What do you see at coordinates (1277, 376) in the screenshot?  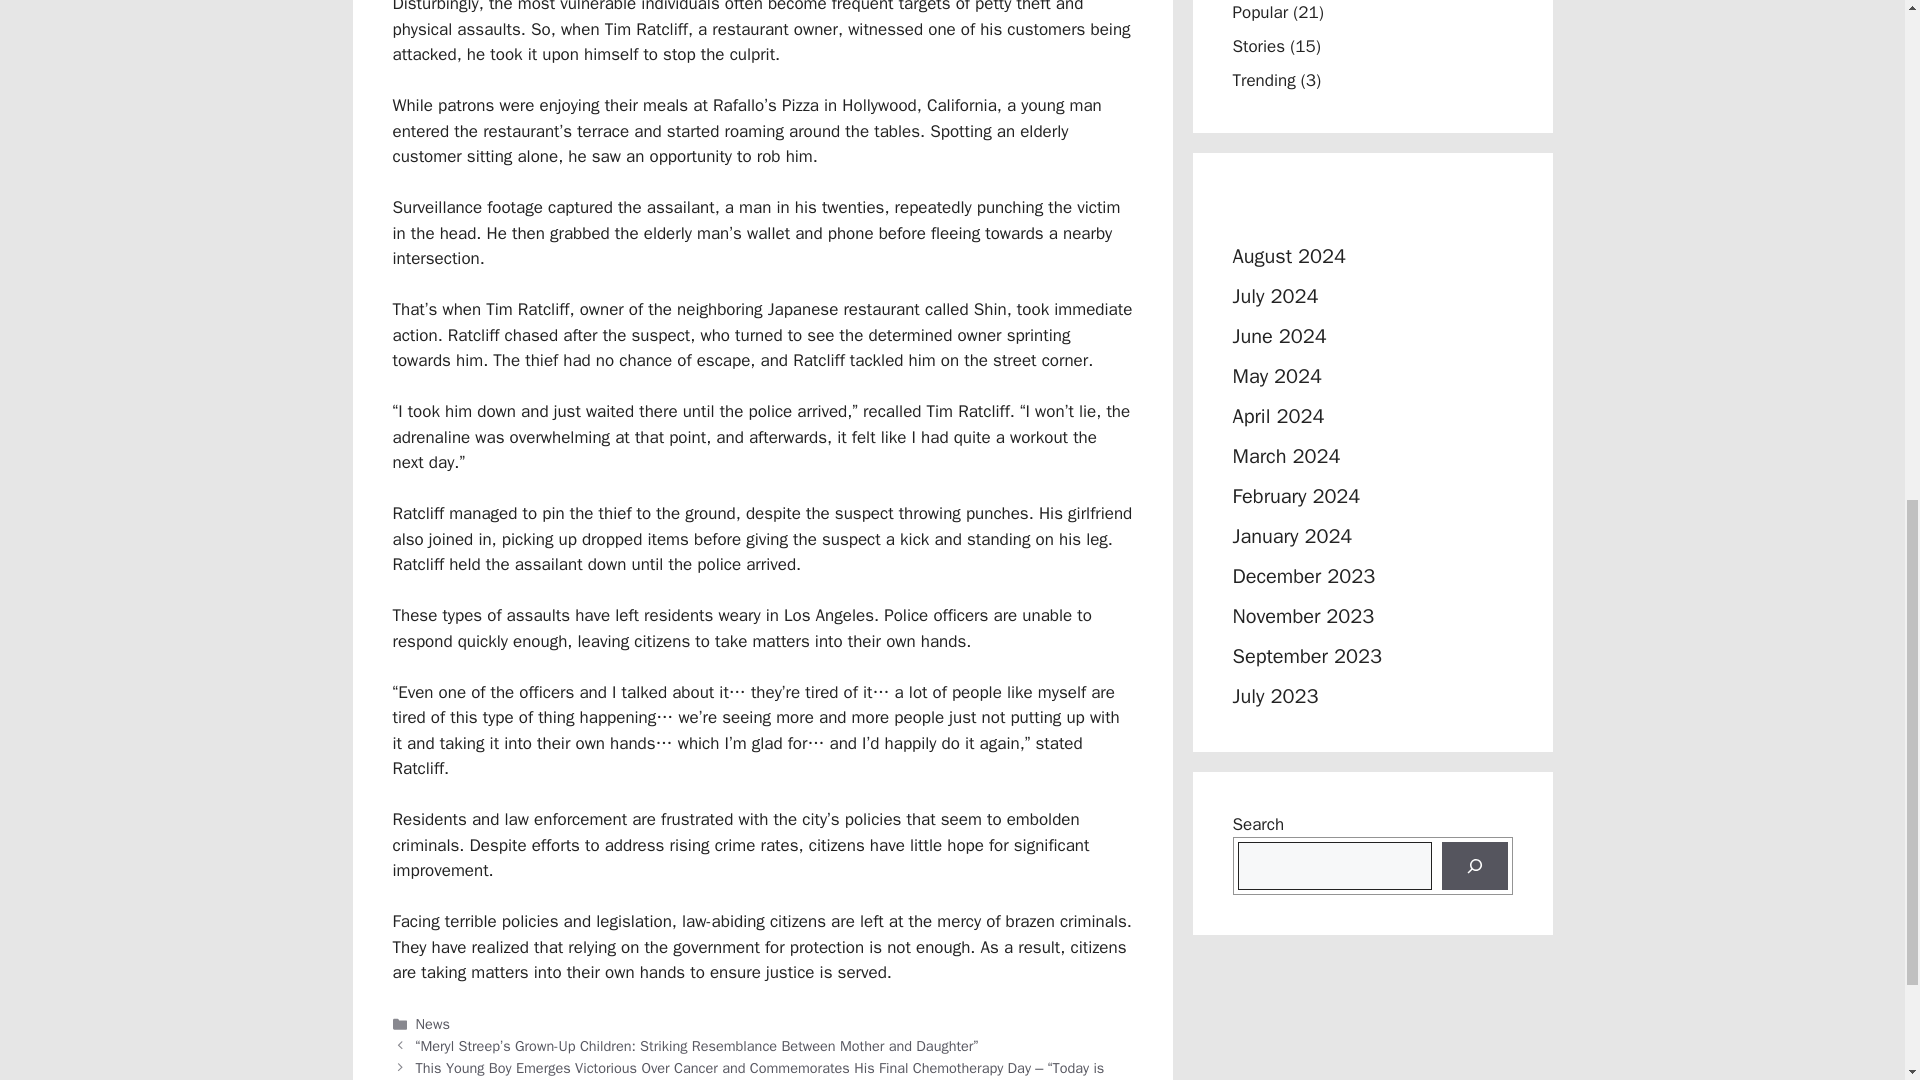 I see `May 2024` at bounding box center [1277, 376].